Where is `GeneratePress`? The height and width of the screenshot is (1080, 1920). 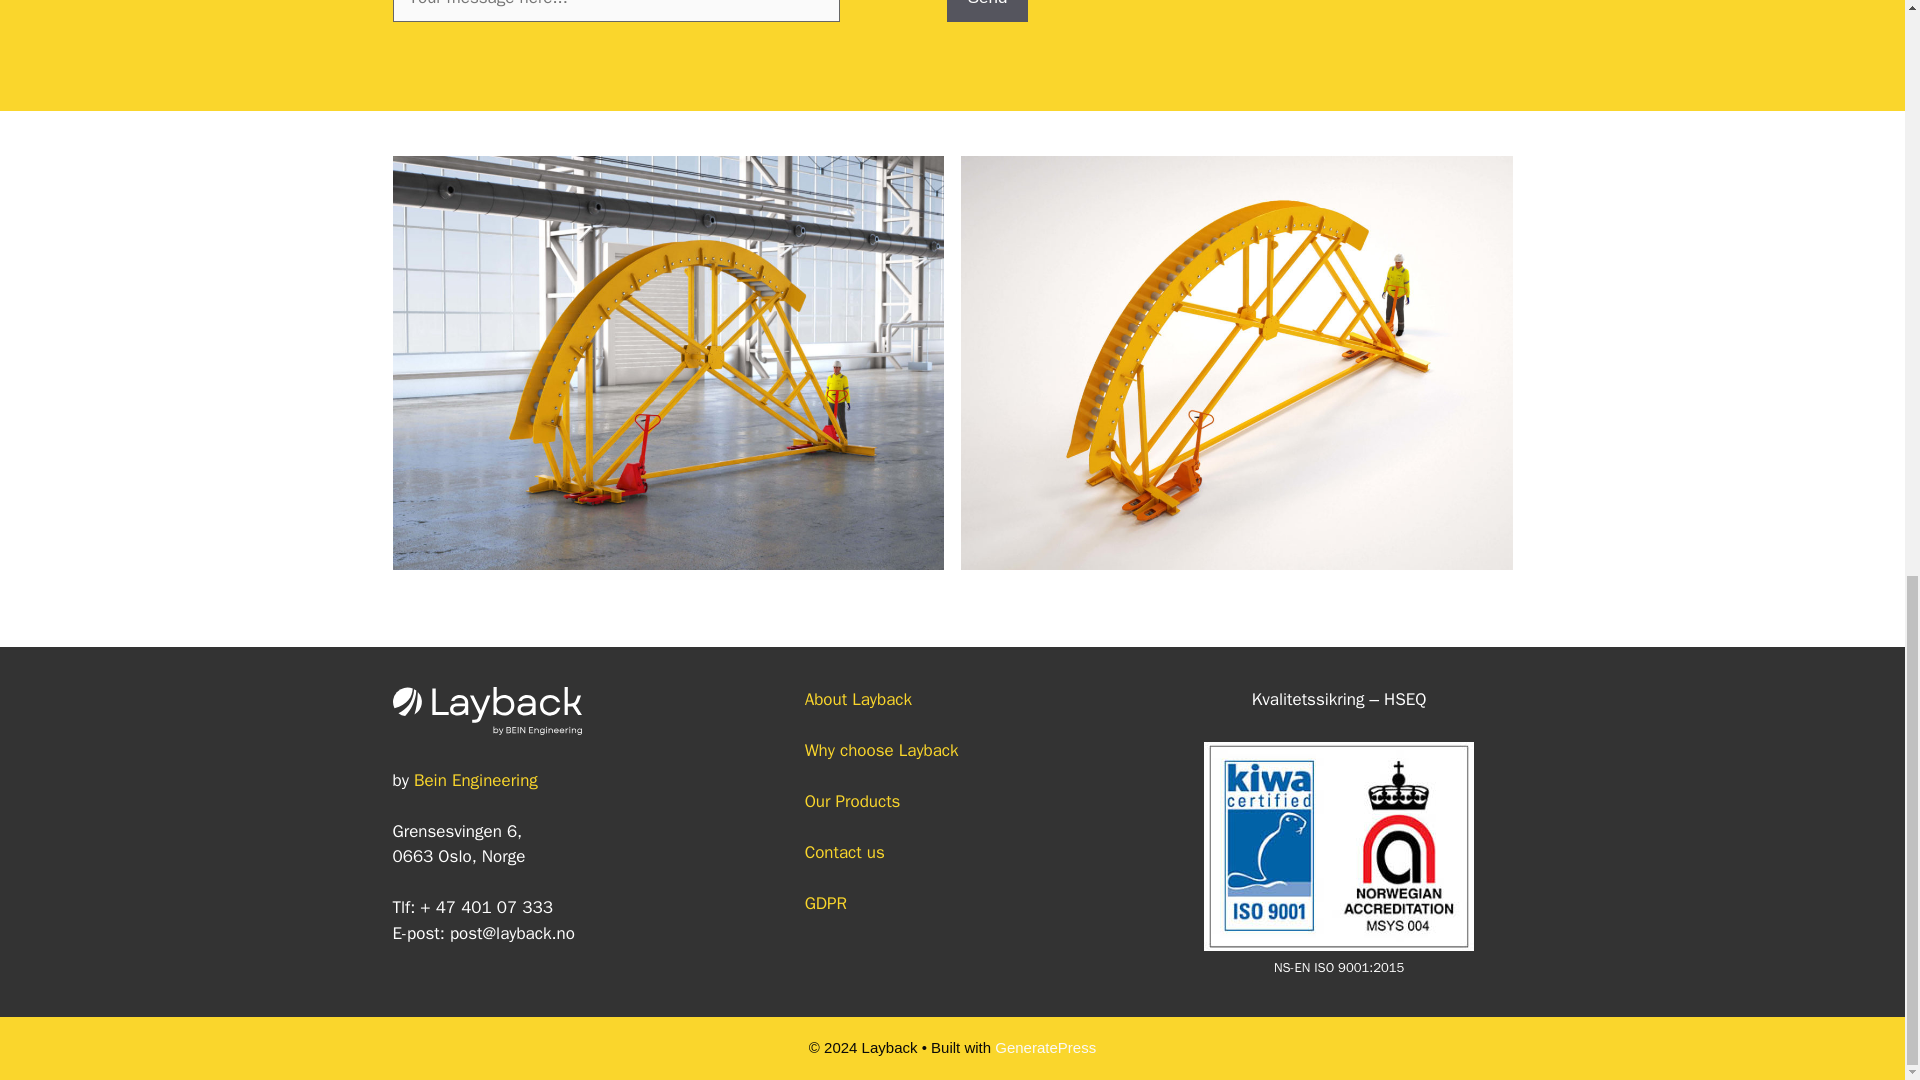 GeneratePress is located at coordinates (1045, 1047).